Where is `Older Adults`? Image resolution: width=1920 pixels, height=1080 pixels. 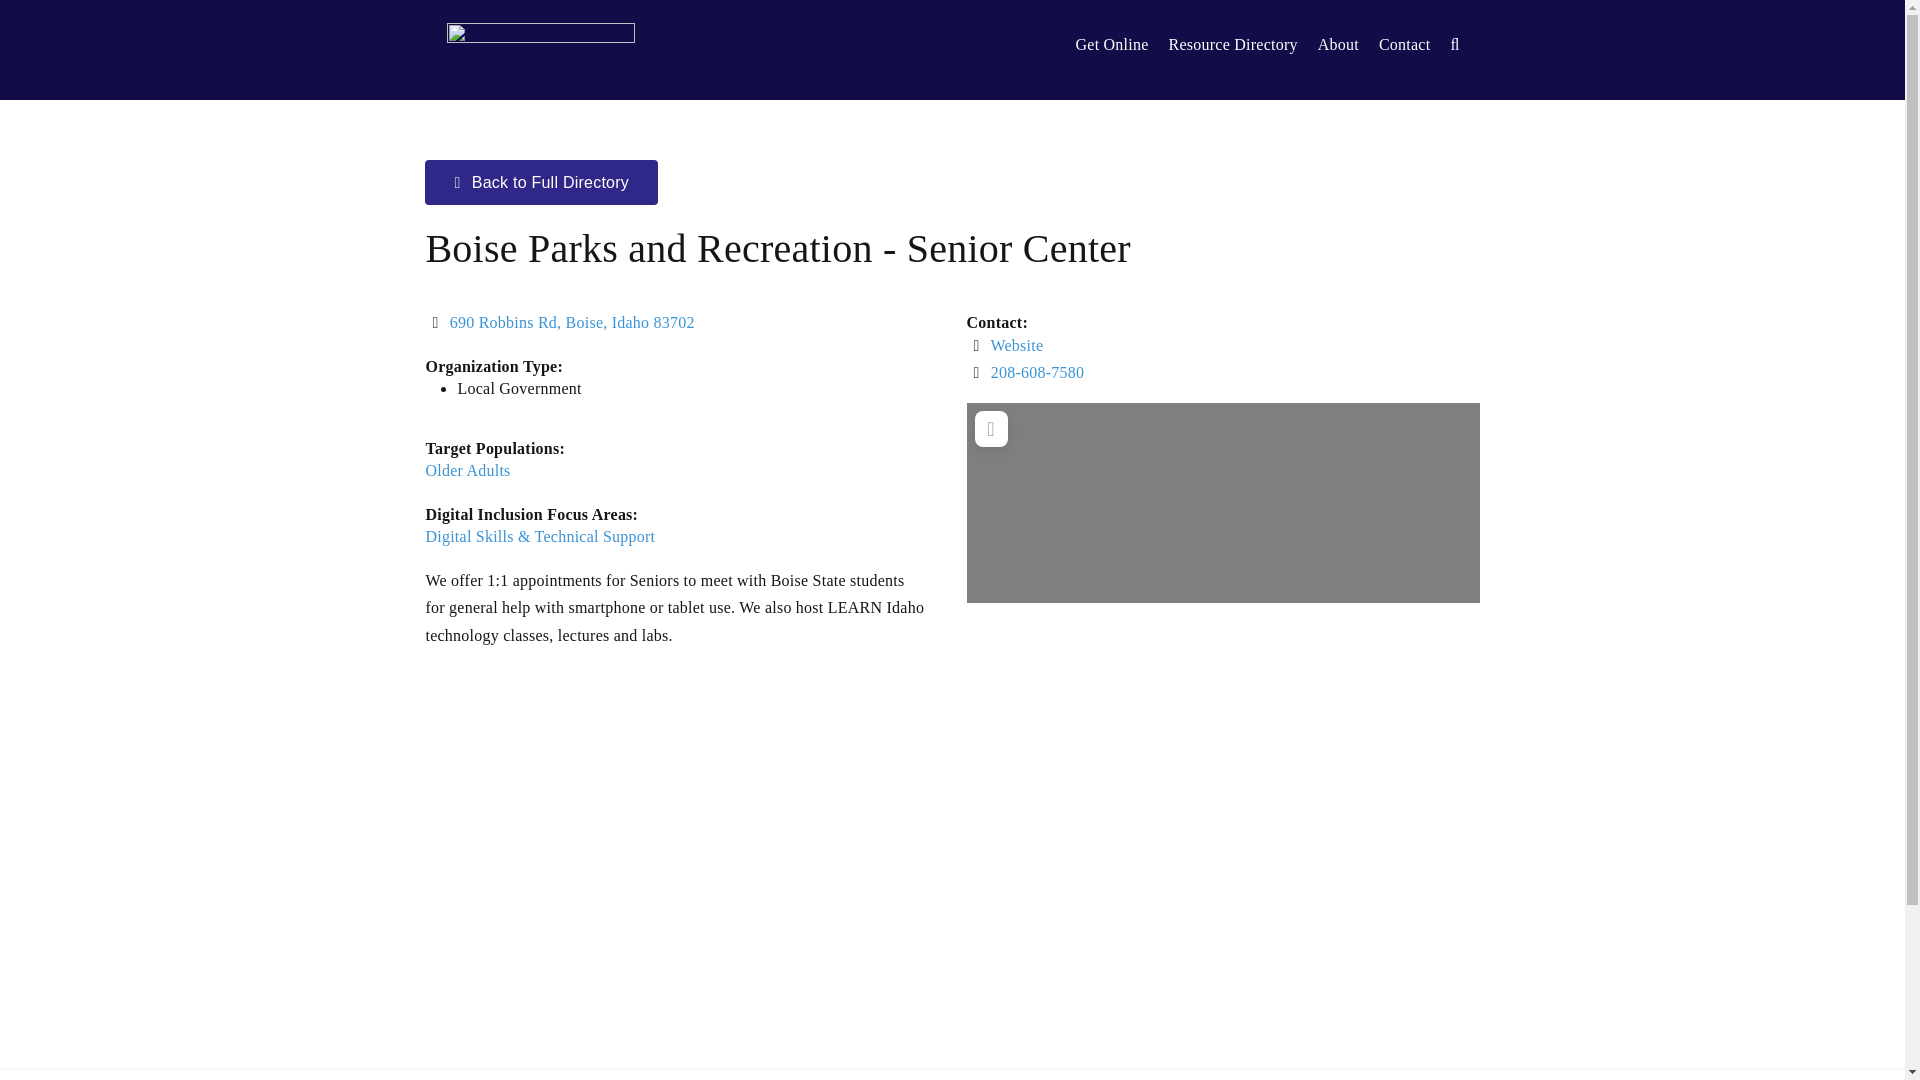
Older Adults is located at coordinates (467, 470).